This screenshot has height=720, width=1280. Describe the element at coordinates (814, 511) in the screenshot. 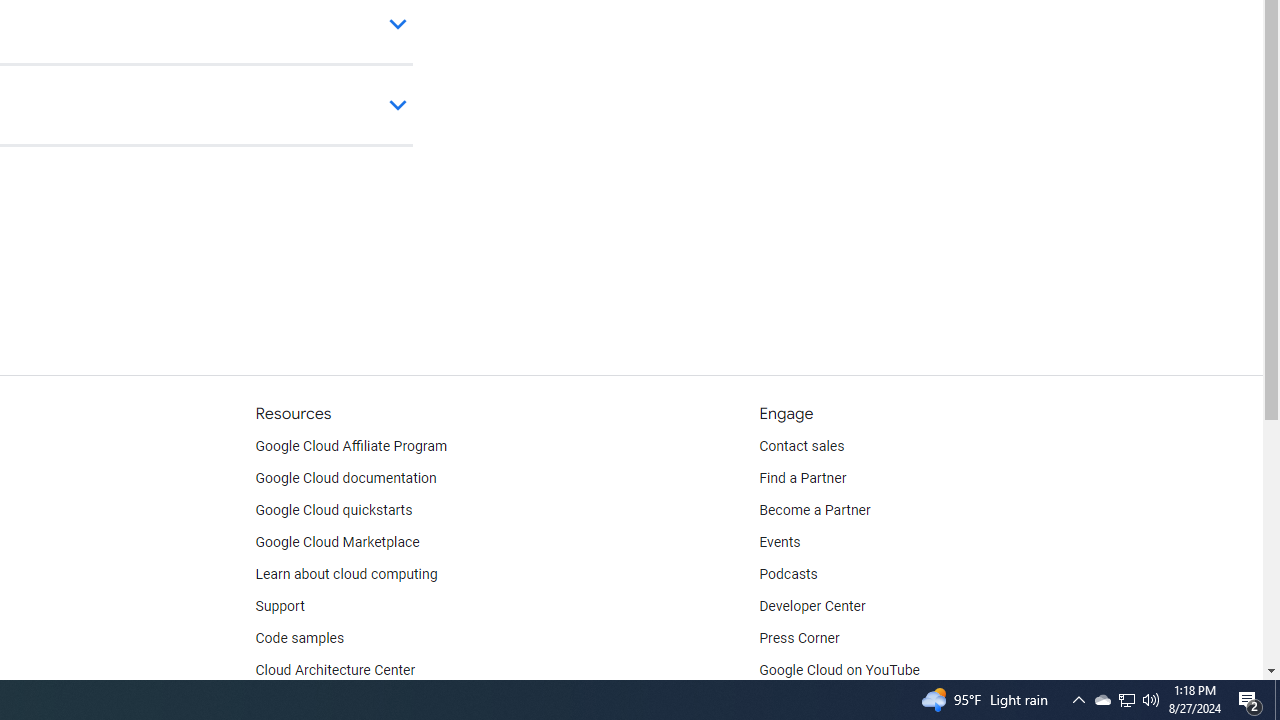

I see `Become a Partner` at that location.